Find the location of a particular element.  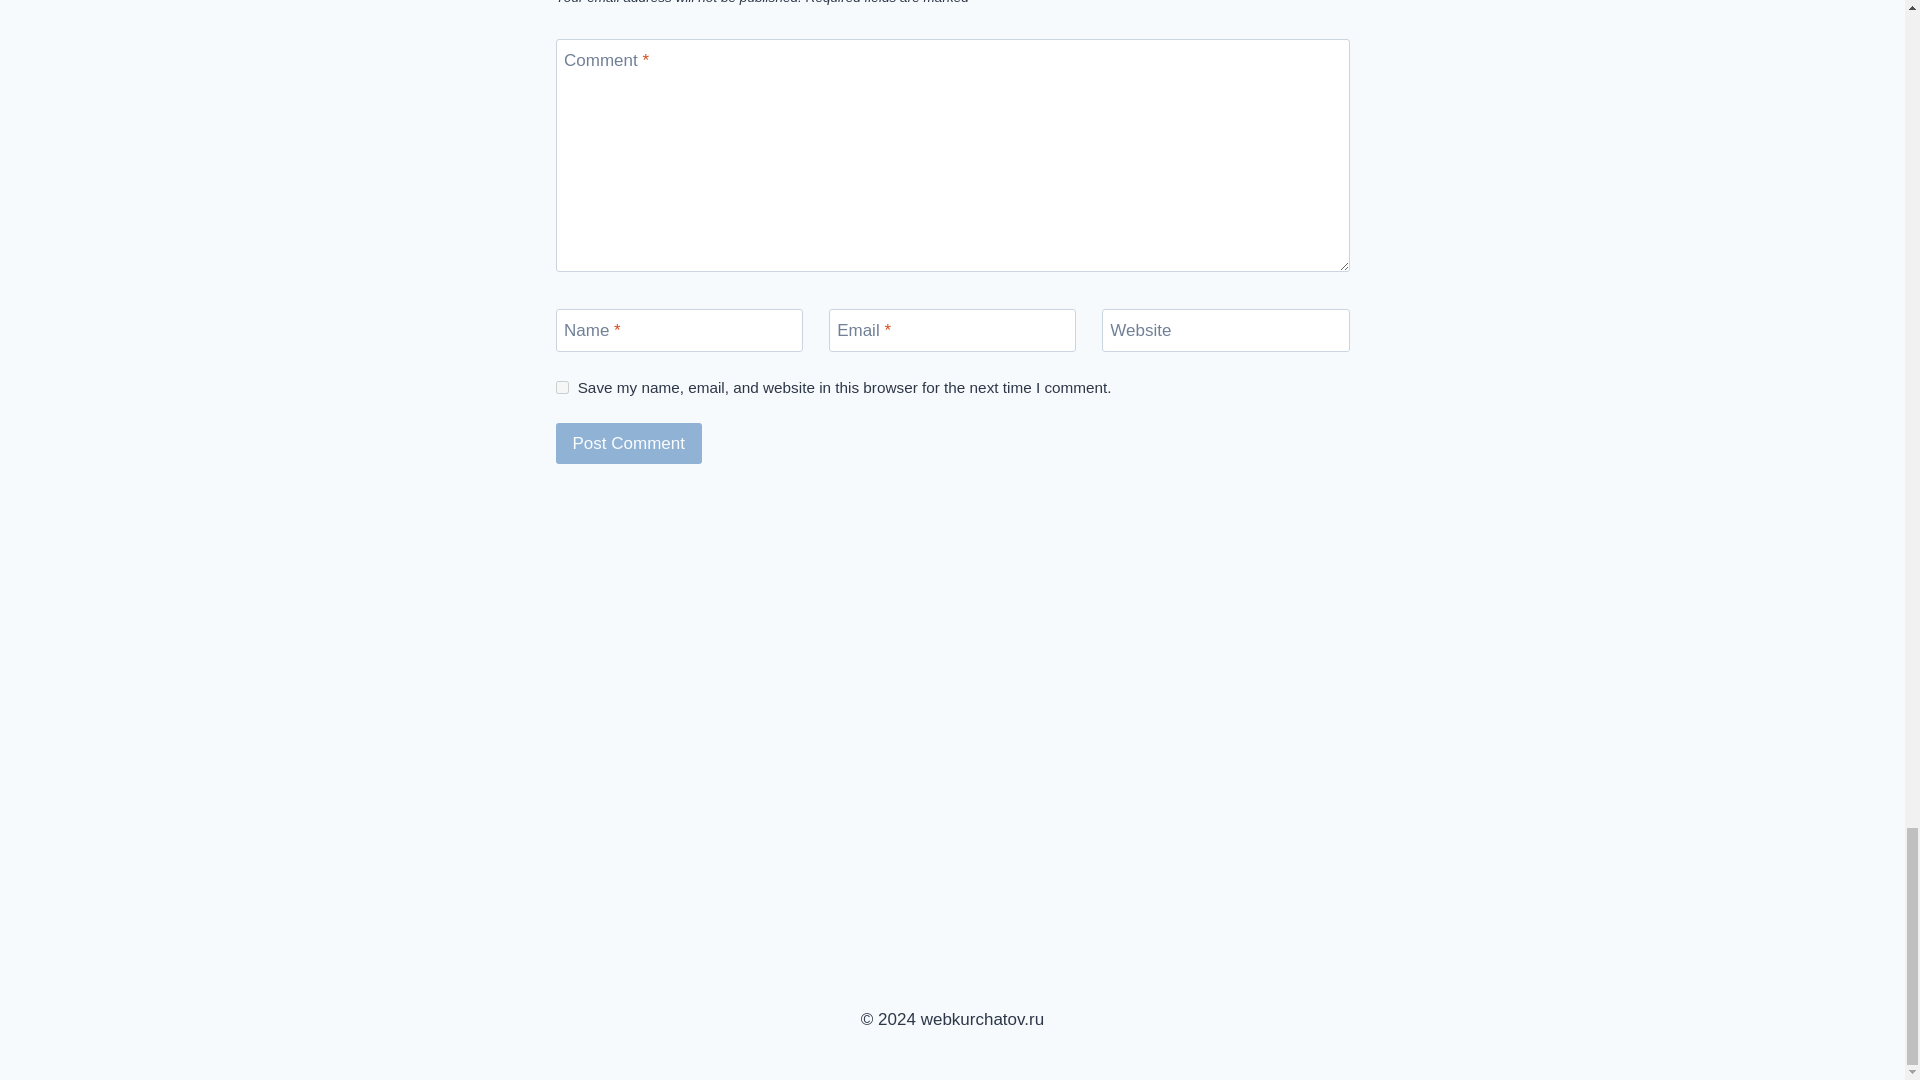

Post Comment is located at coordinates (629, 444).